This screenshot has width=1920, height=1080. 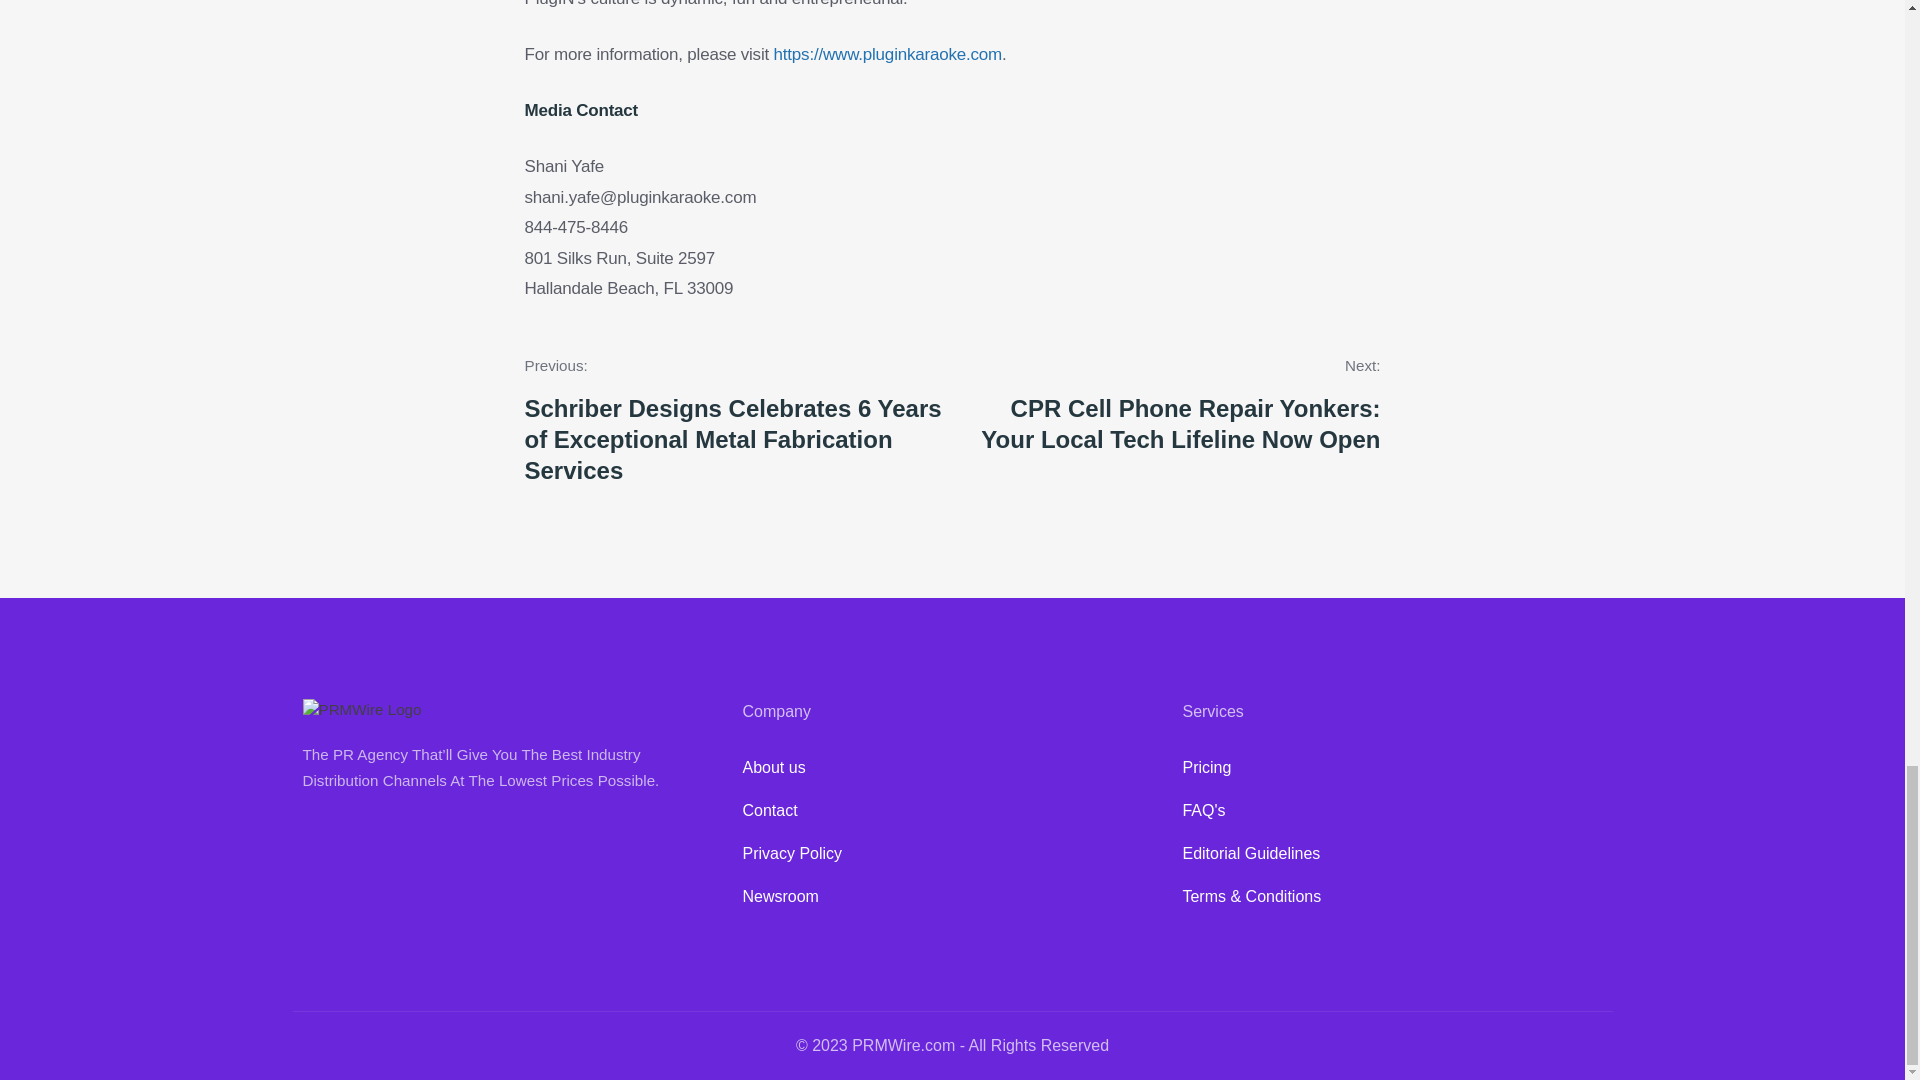 I want to click on Contact, so click(x=951, y=811).